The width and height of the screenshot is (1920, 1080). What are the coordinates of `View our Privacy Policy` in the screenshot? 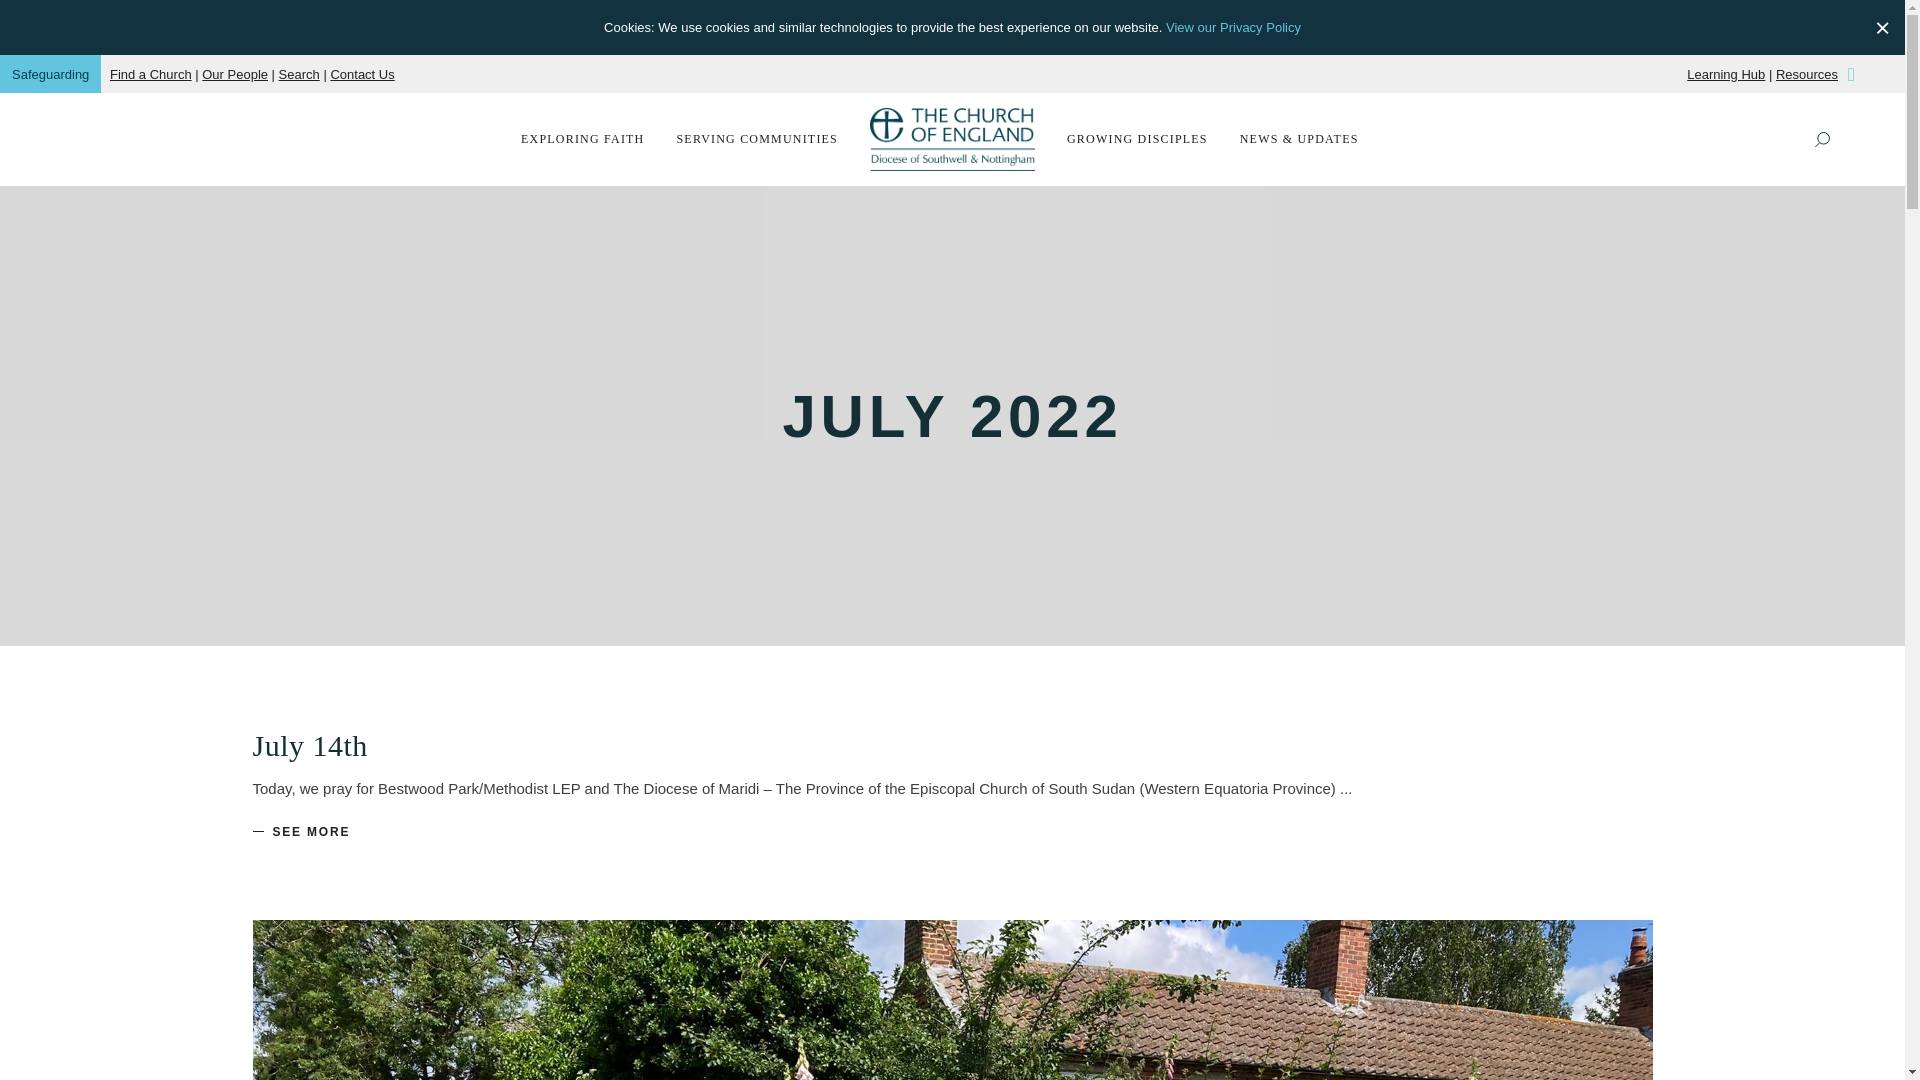 It's located at (1233, 27).